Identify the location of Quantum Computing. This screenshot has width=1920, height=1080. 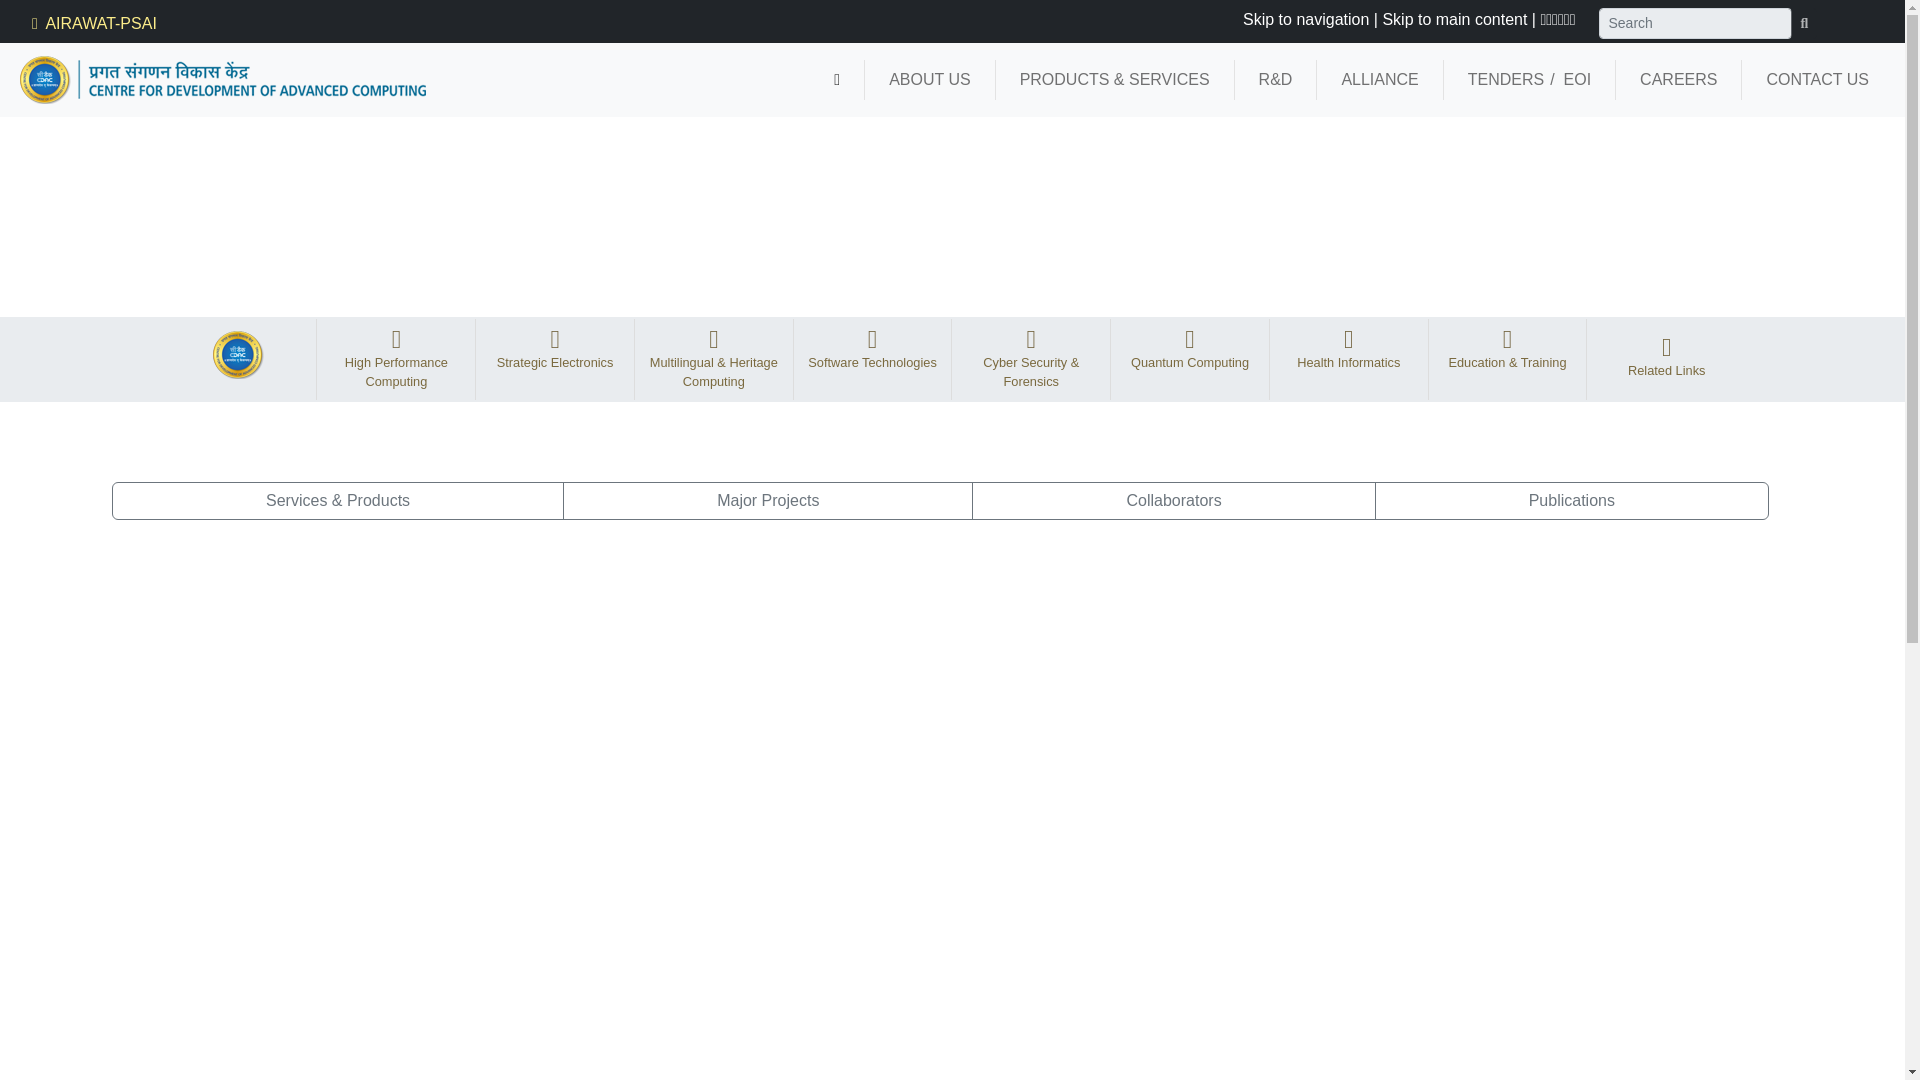
(1190, 352).